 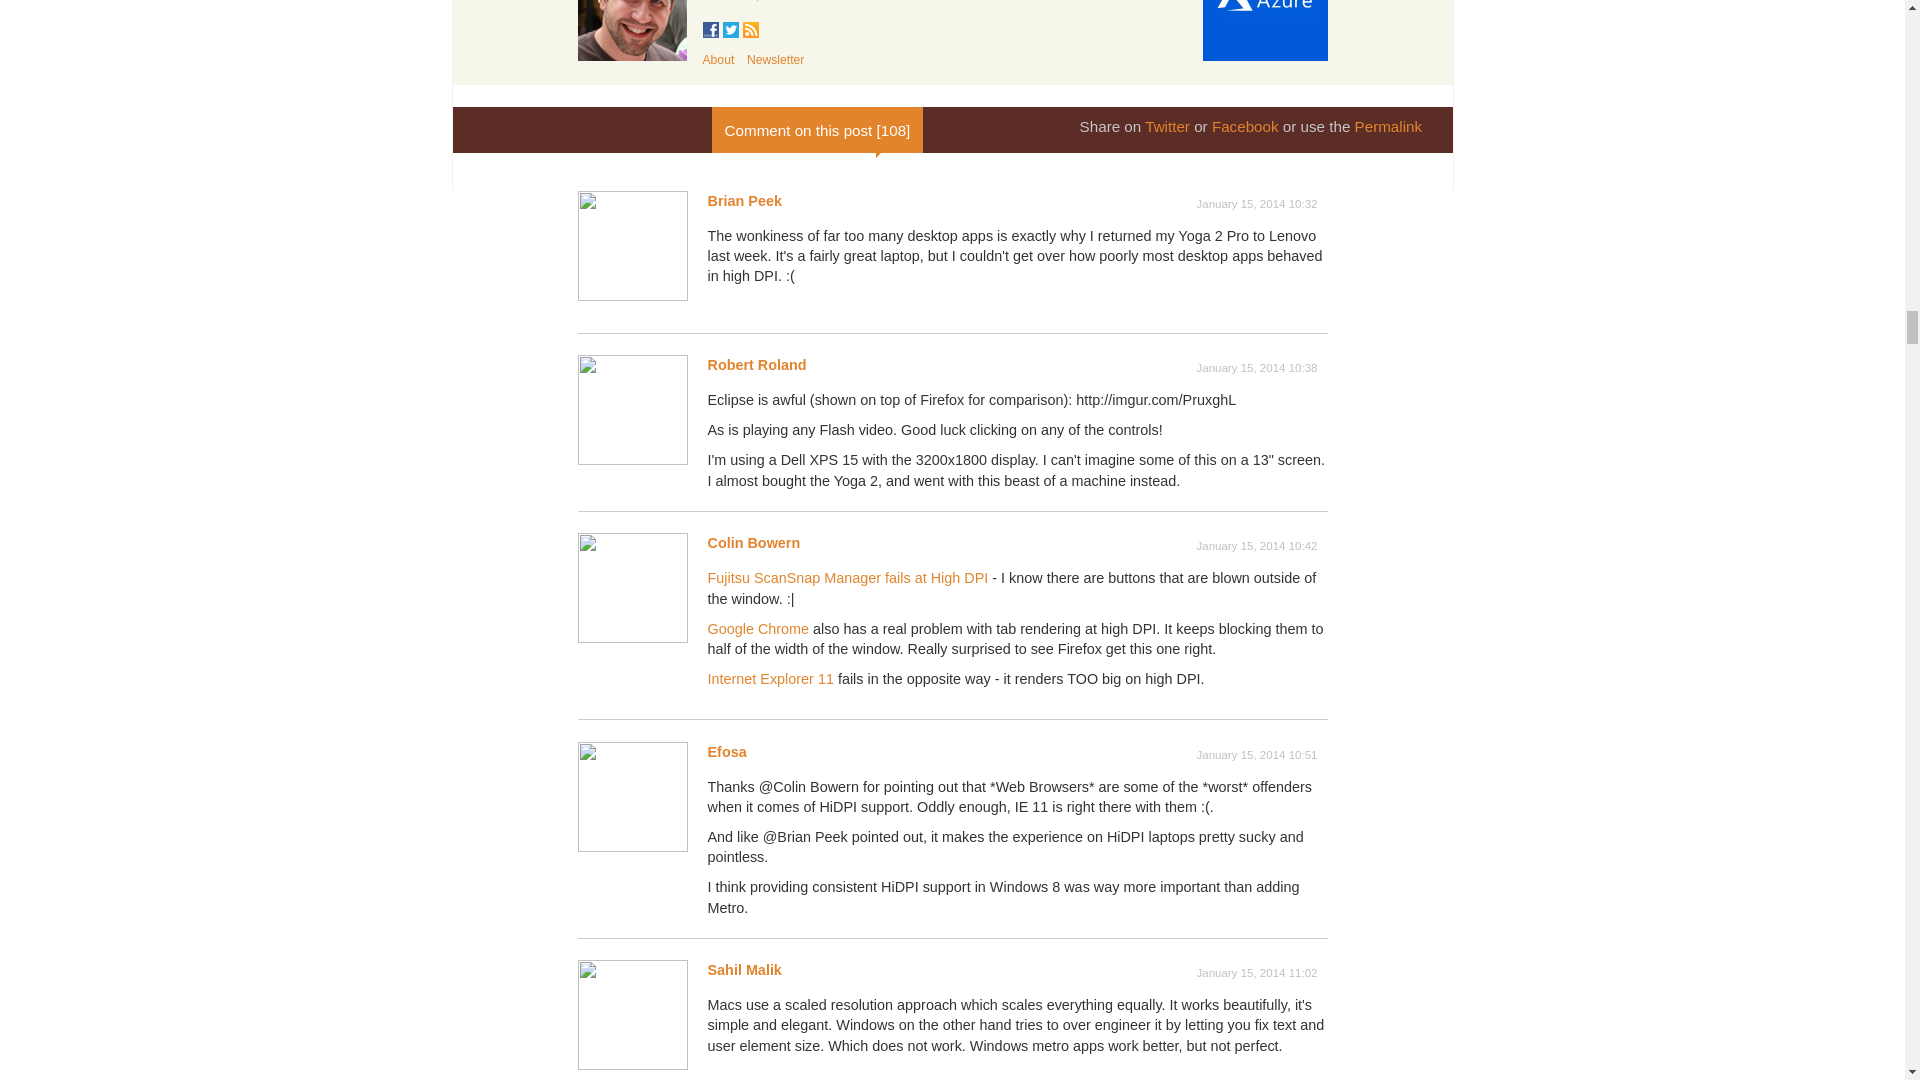 What do you see at coordinates (1388, 126) in the screenshot?
I see `Permalink` at bounding box center [1388, 126].